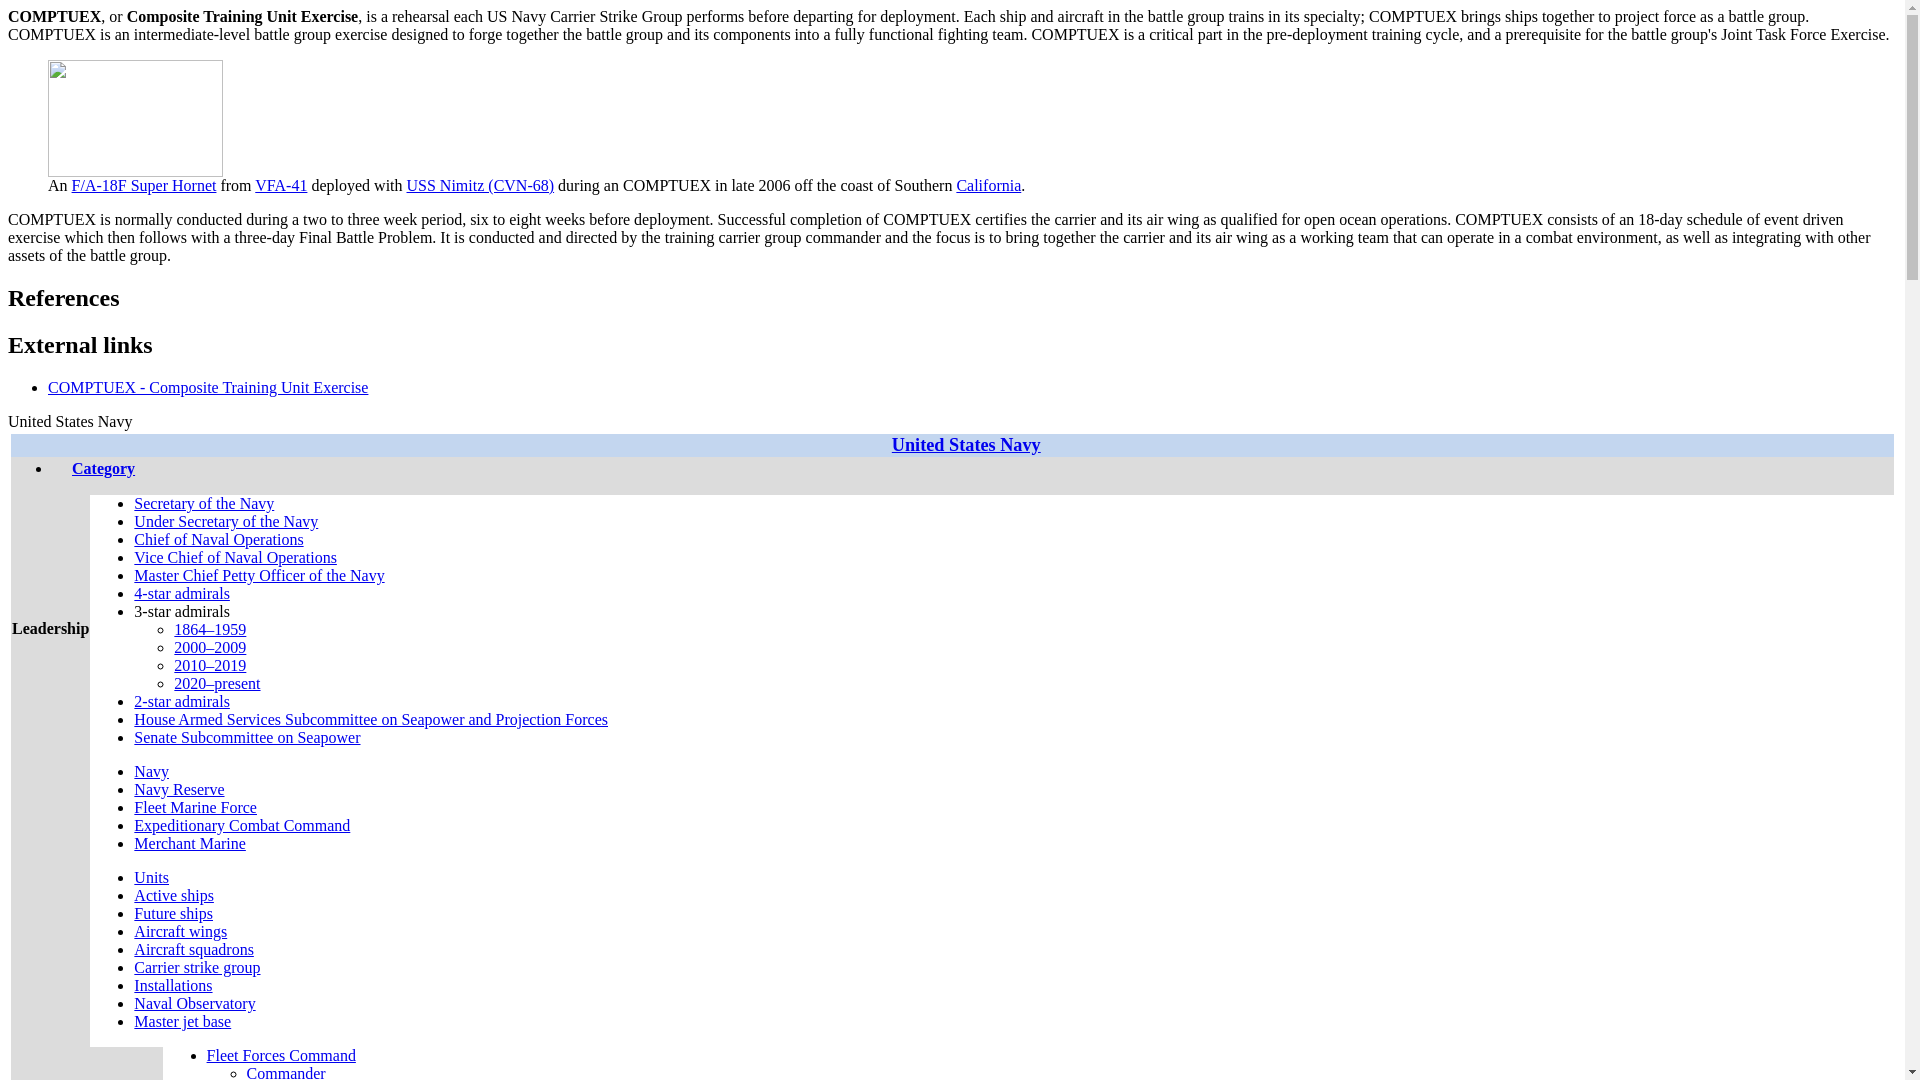 Image resolution: width=1920 pixels, height=1080 pixels. I want to click on United States Navy, so click(966, 444).